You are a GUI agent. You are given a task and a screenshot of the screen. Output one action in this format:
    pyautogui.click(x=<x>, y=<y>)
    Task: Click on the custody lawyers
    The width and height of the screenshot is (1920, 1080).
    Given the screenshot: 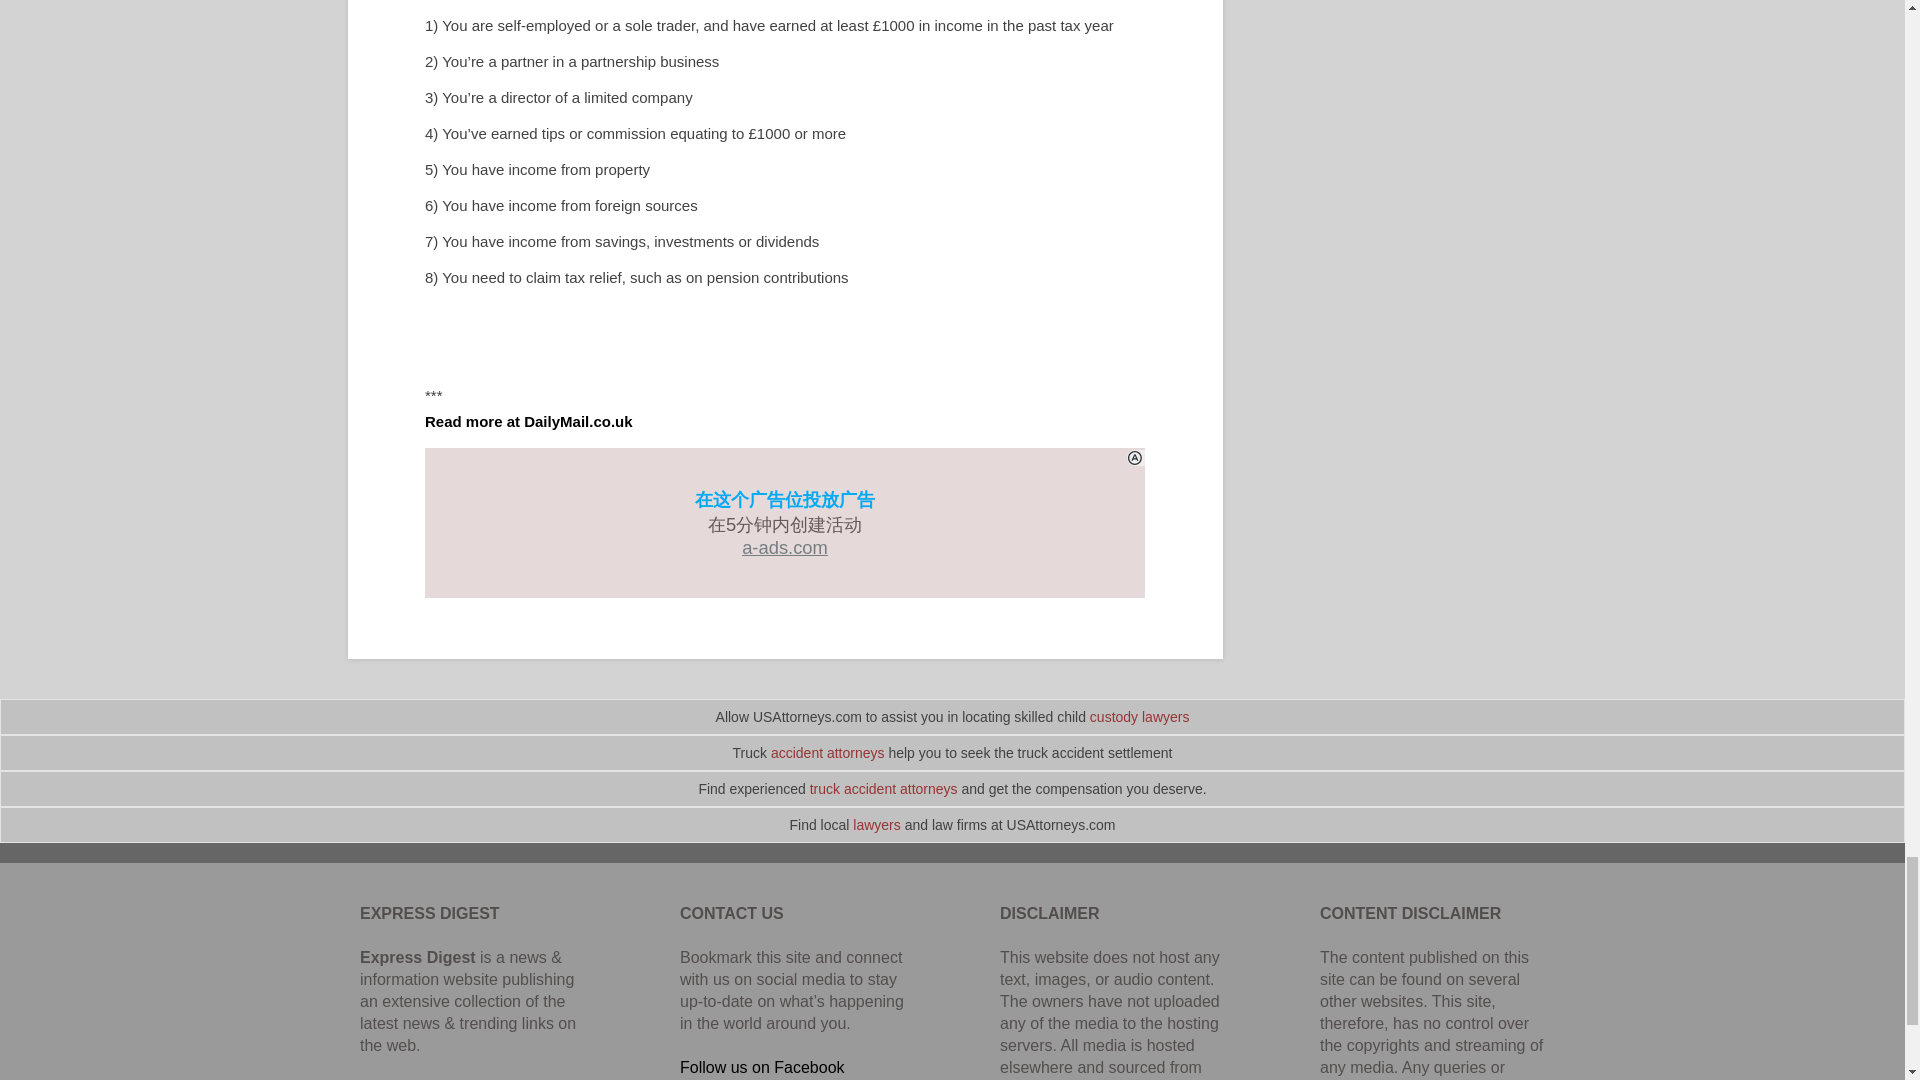 What is the action you would take?
    pyautogui.click(x=1140, y=716)
    